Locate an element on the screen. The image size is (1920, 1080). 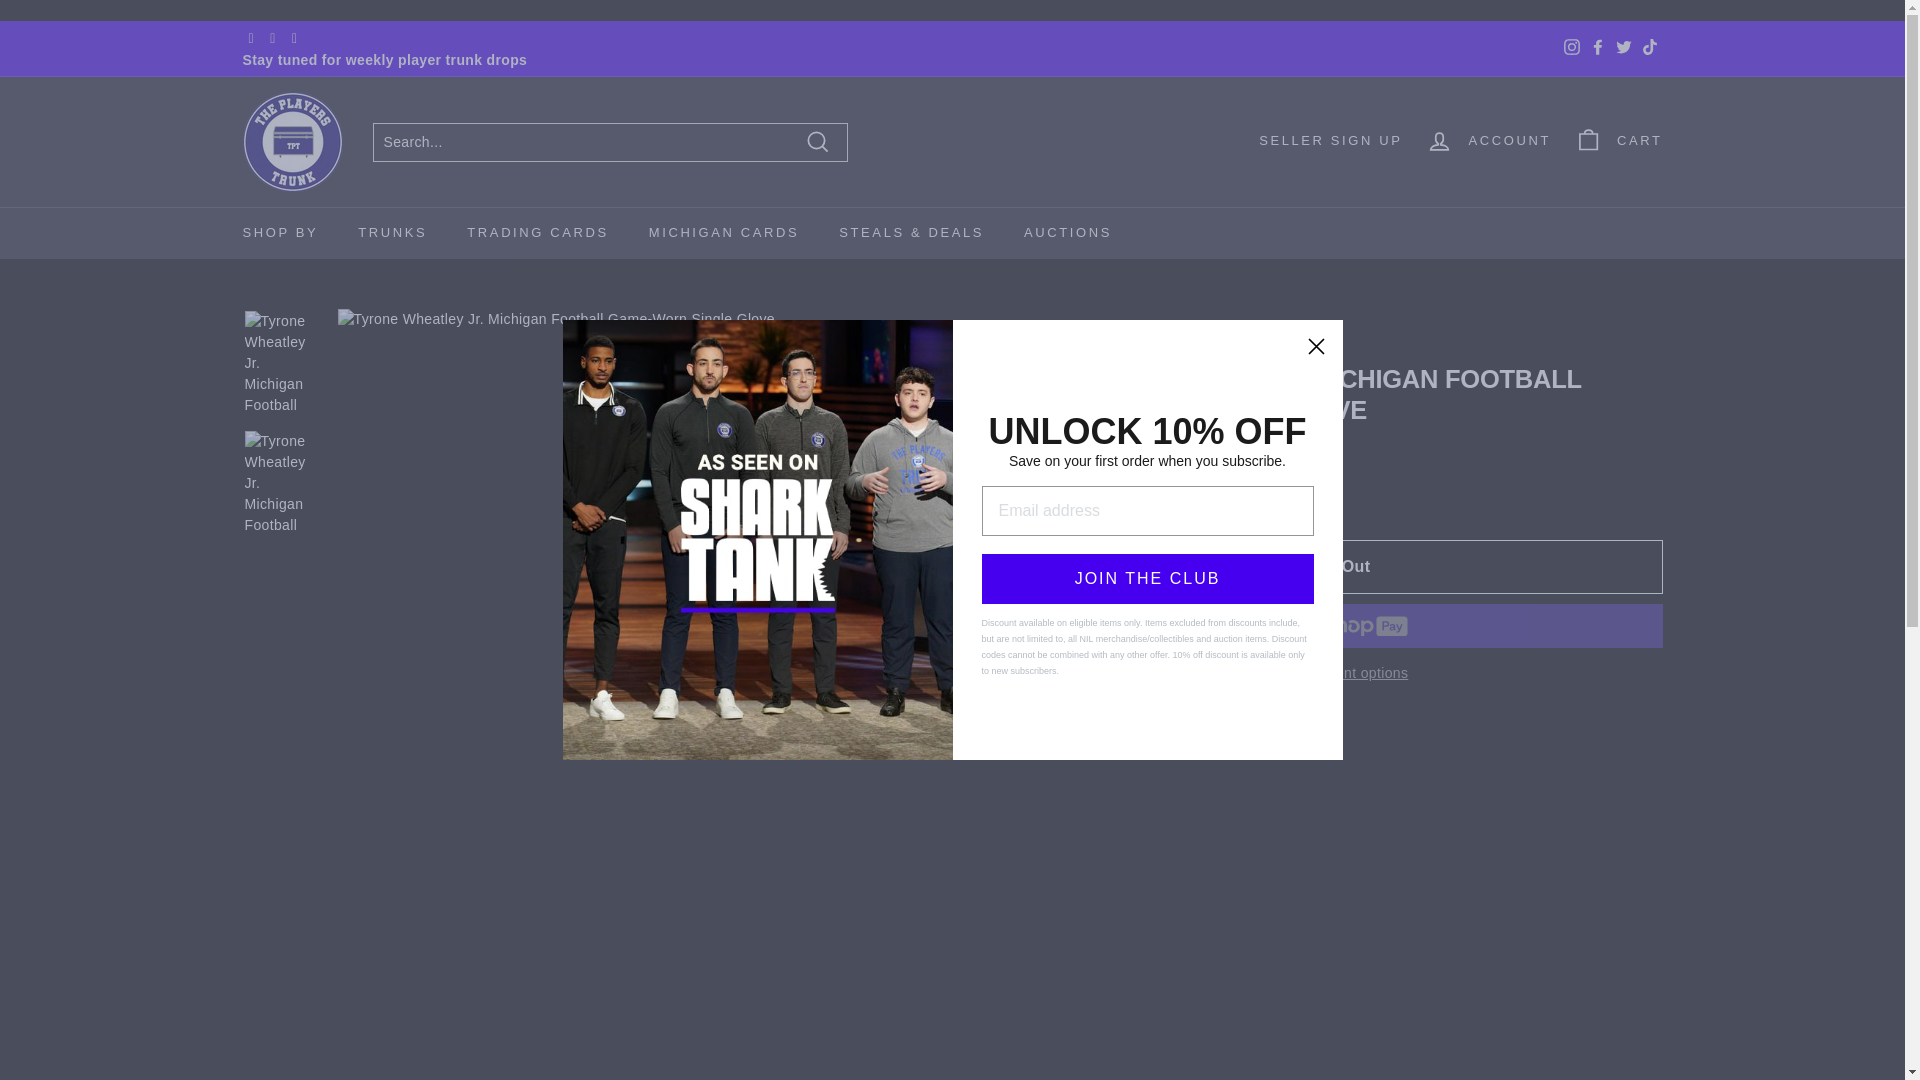
Facebook is located at coordinates (1597, 48).